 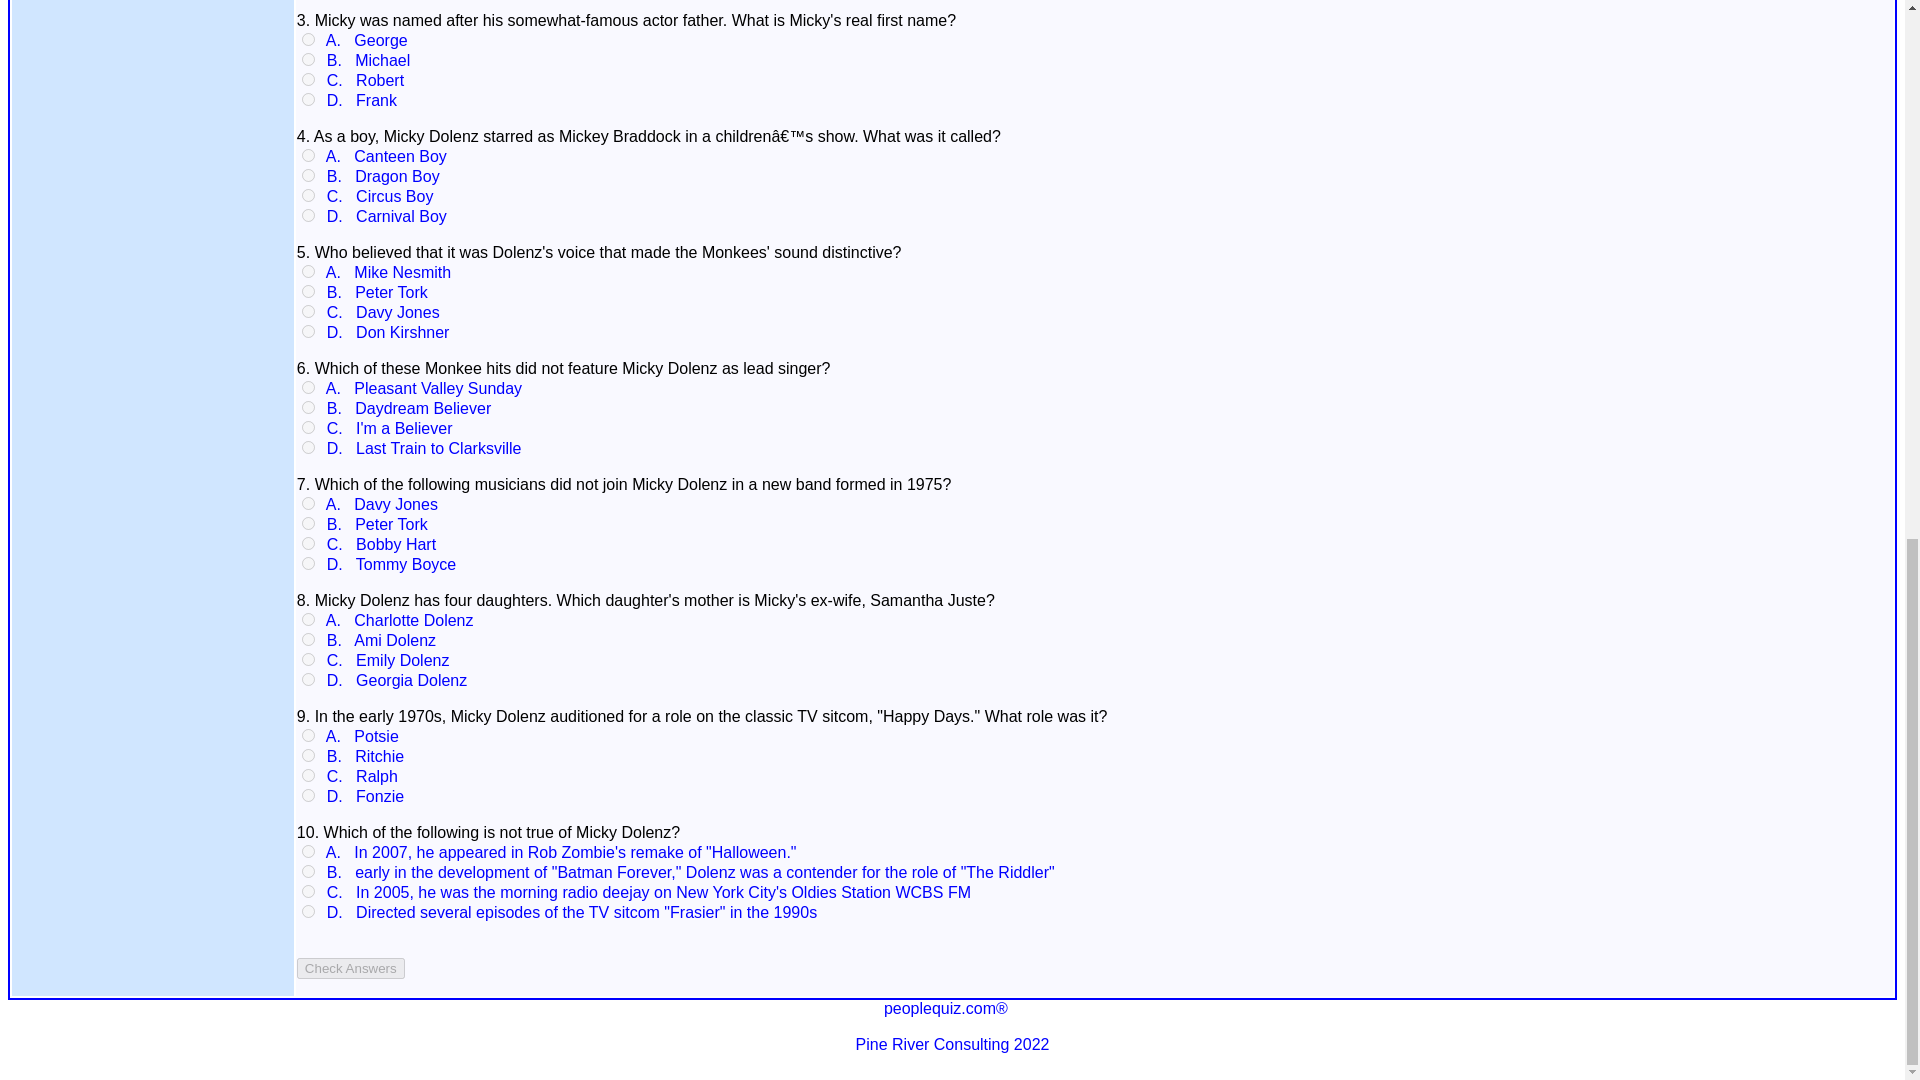 I want to click on   C.   Robert, so click(x=360, y=80).